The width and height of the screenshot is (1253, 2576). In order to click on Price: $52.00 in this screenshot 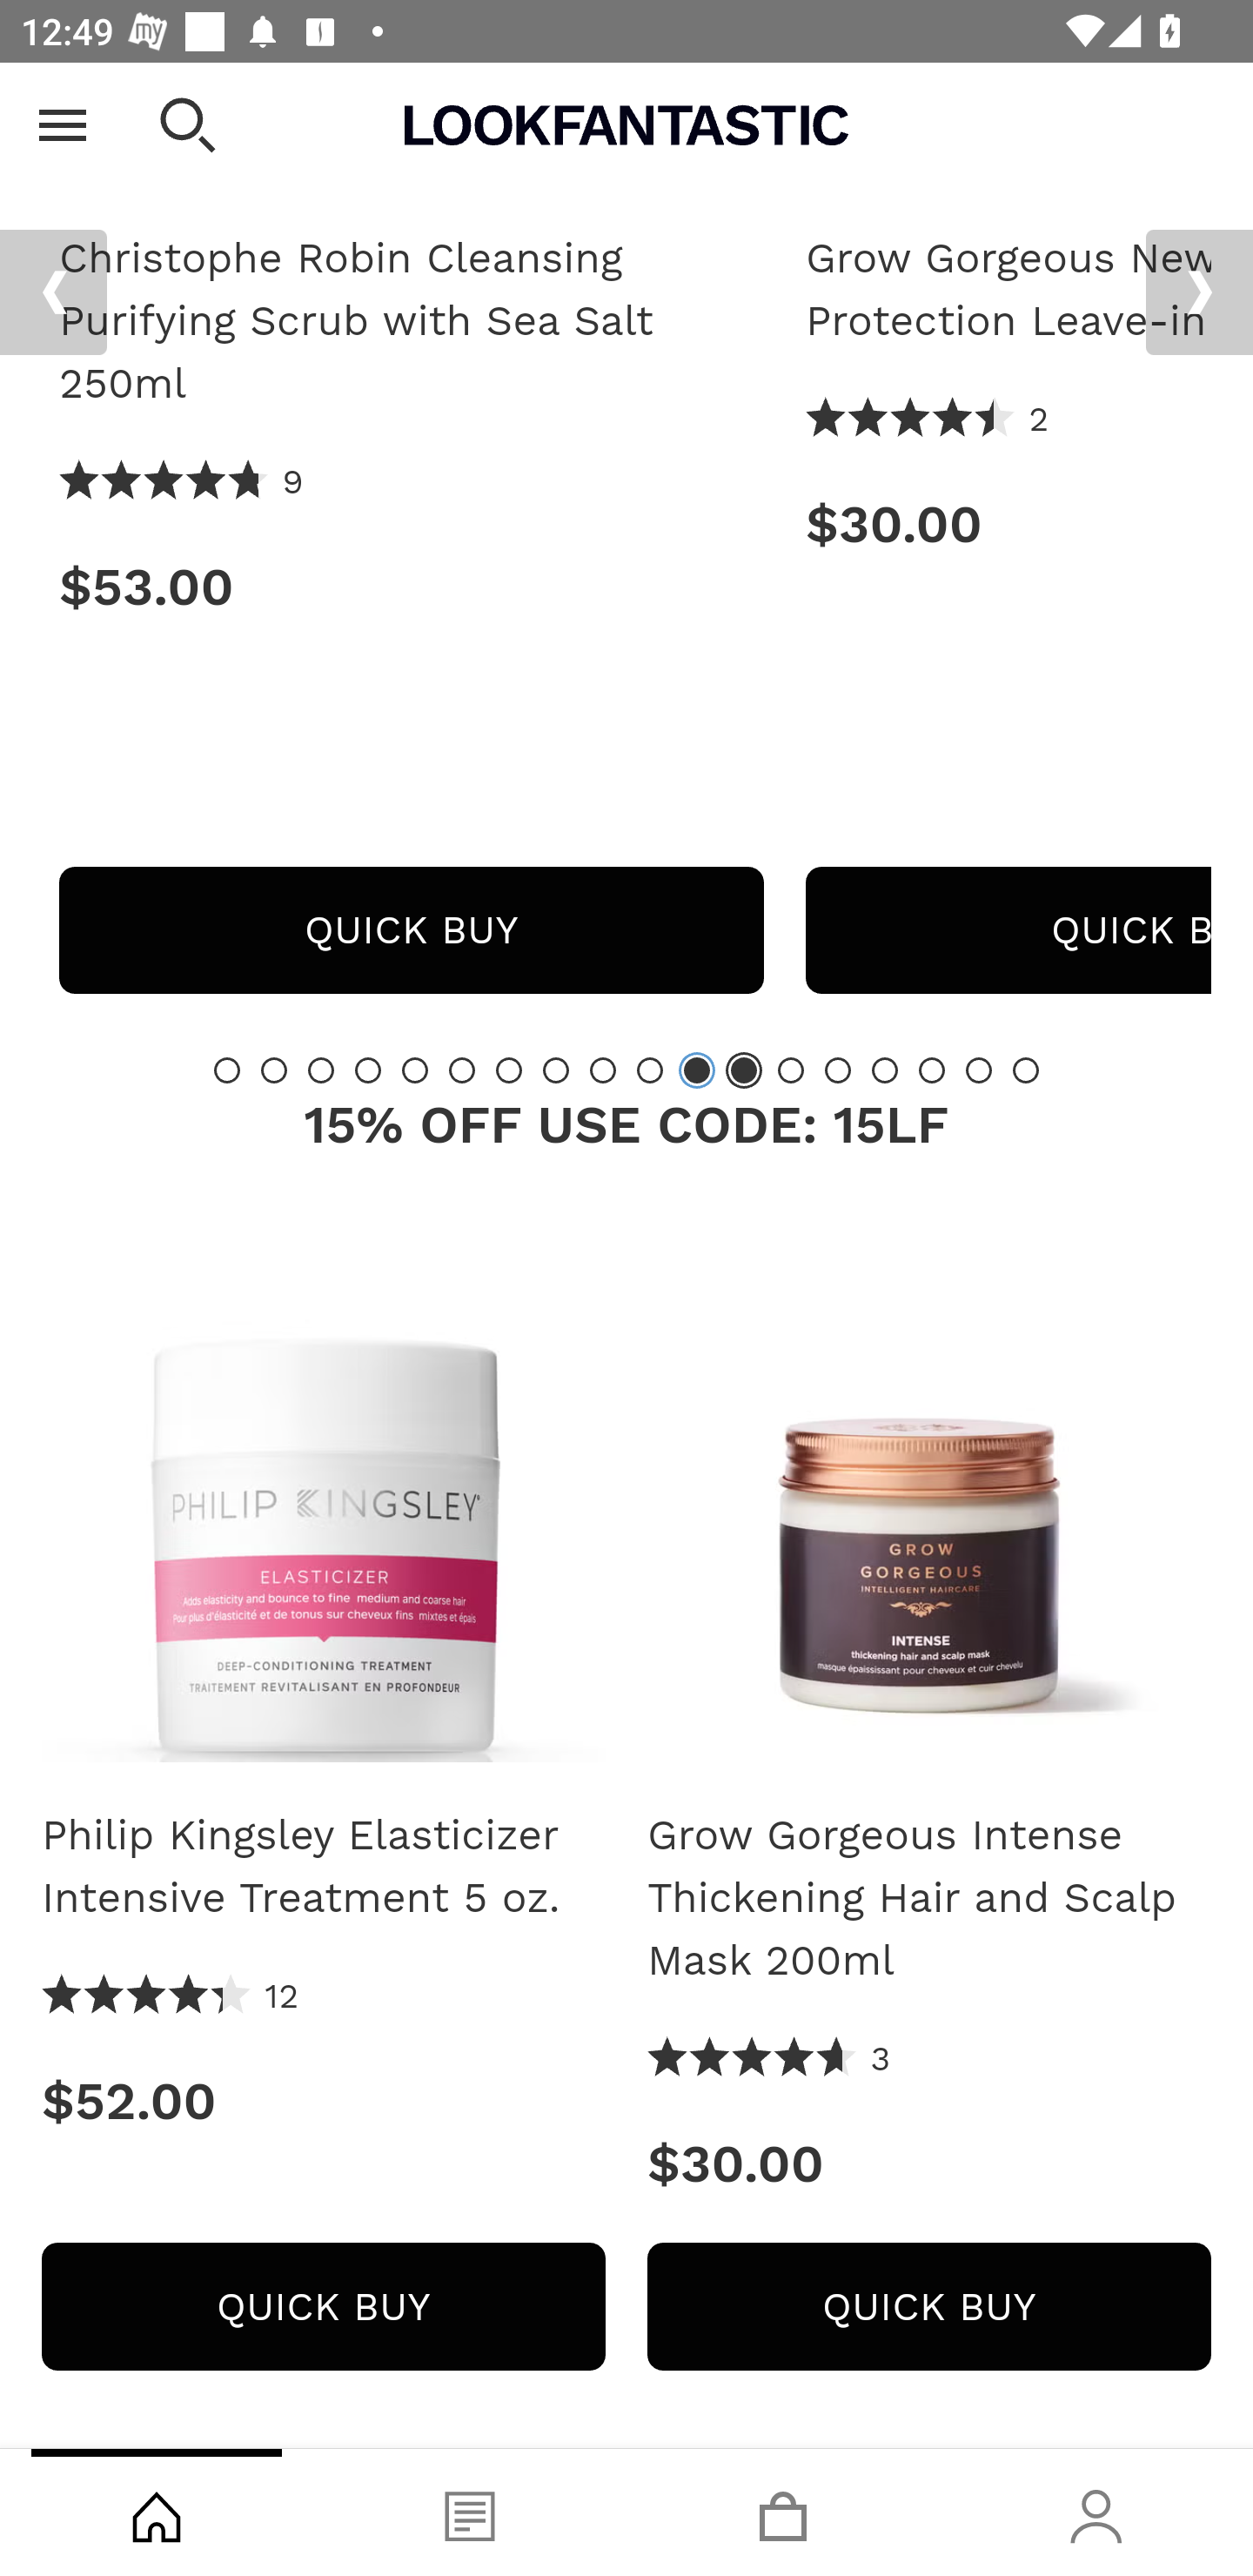, I will do `click(323, 2103)`.